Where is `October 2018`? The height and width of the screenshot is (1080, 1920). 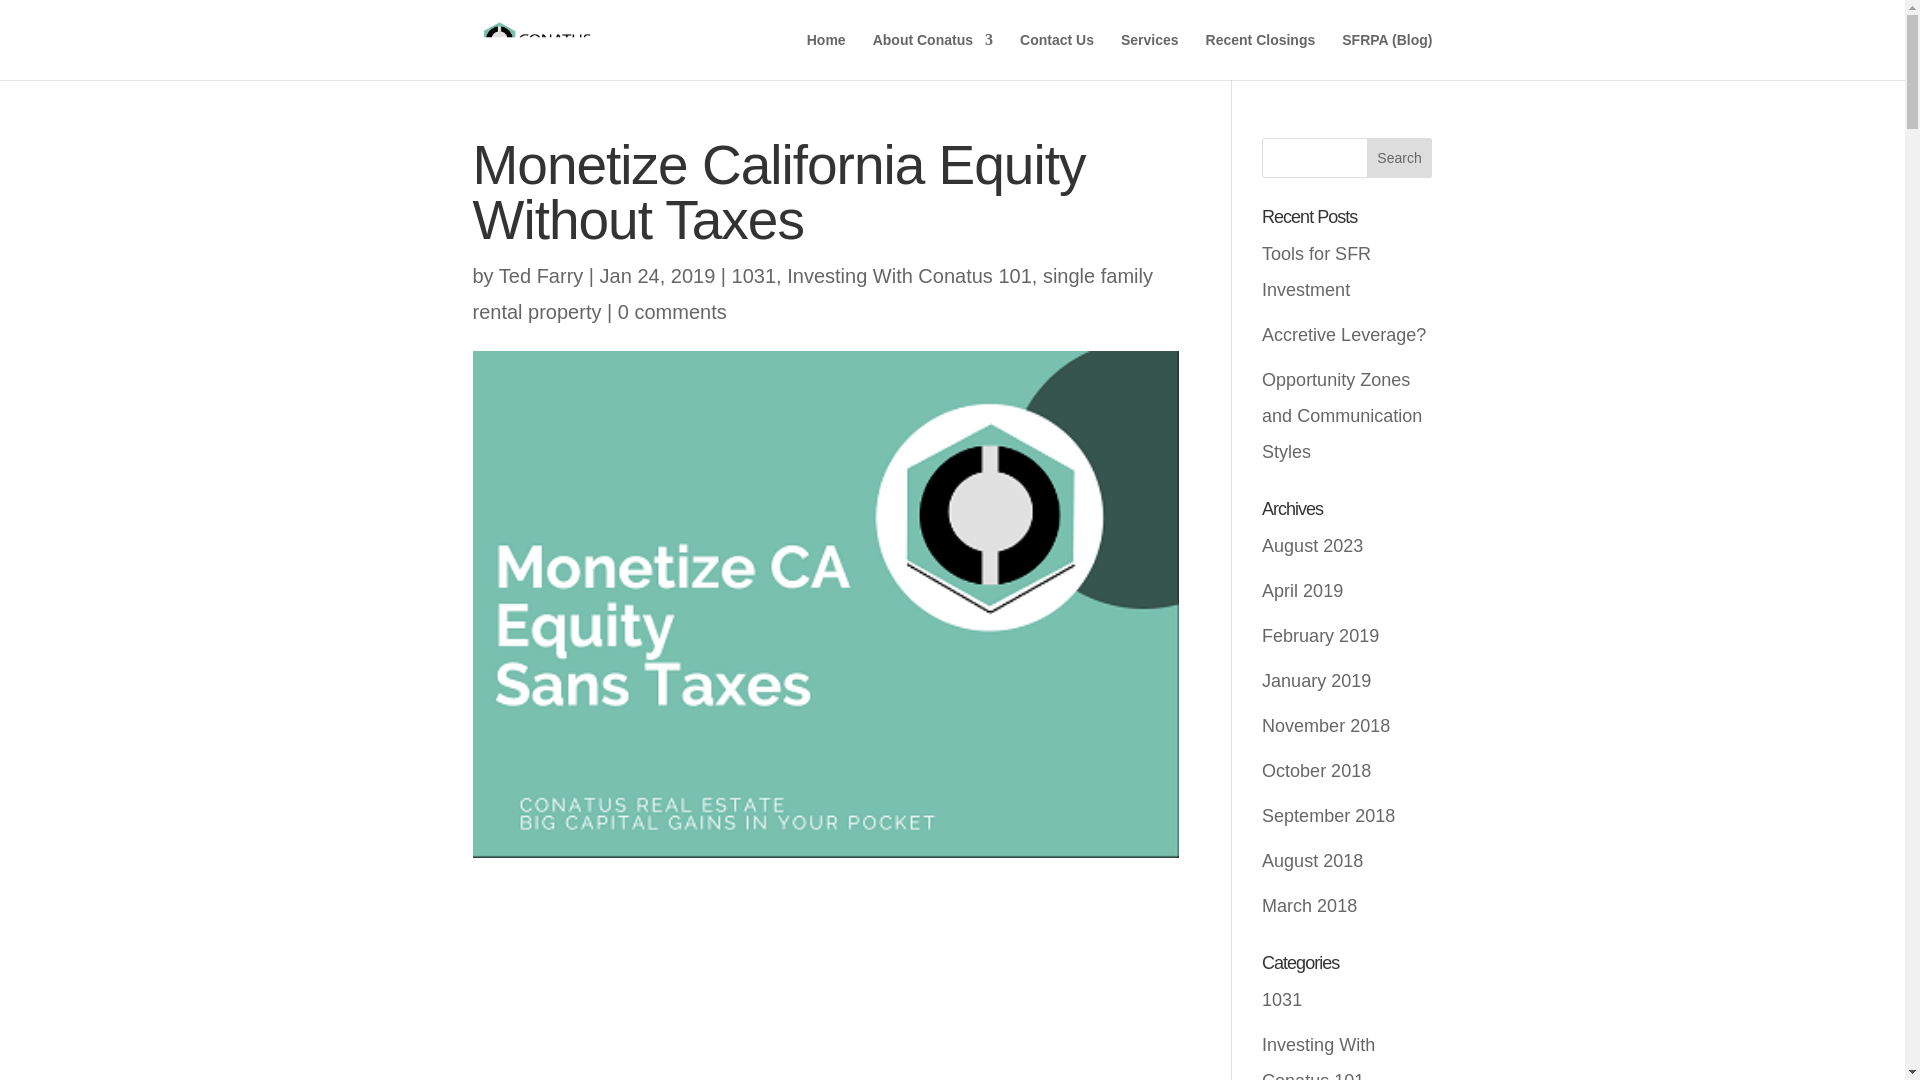
October 2018 is located at coordinates (1316, 770).